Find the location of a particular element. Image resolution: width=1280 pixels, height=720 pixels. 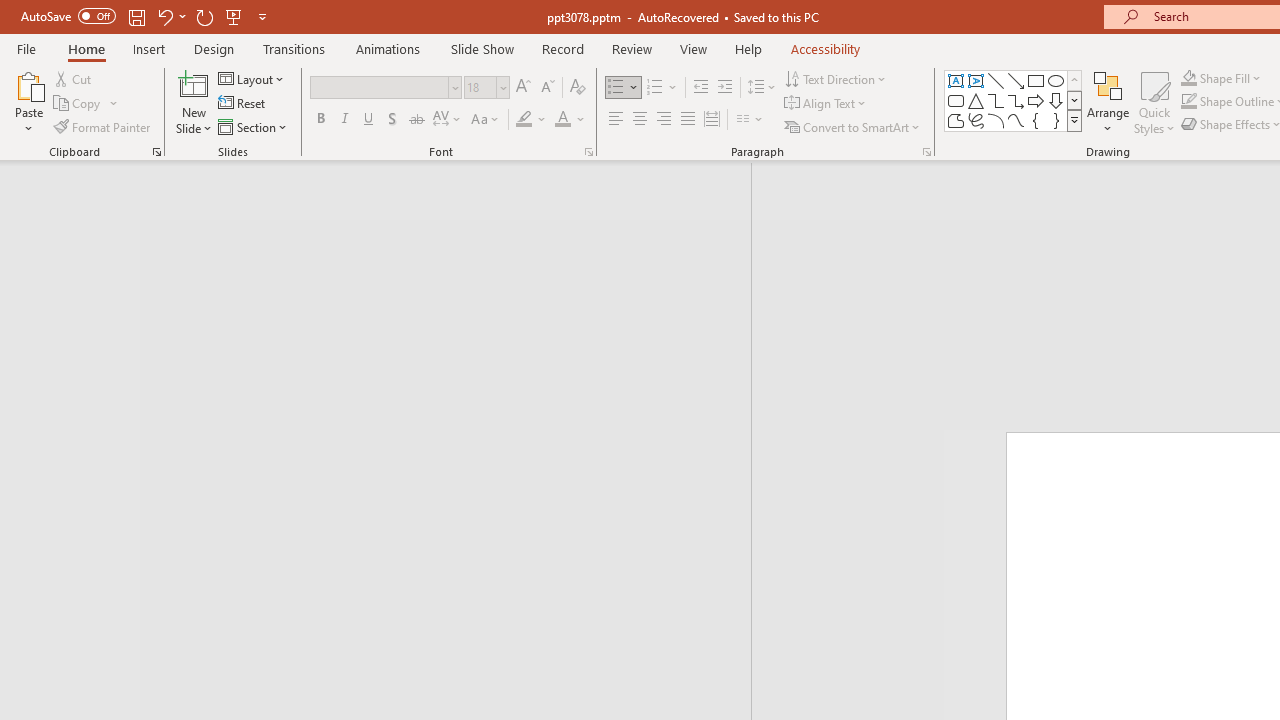

Freeform: Shape is located at coordinates (956, 120).